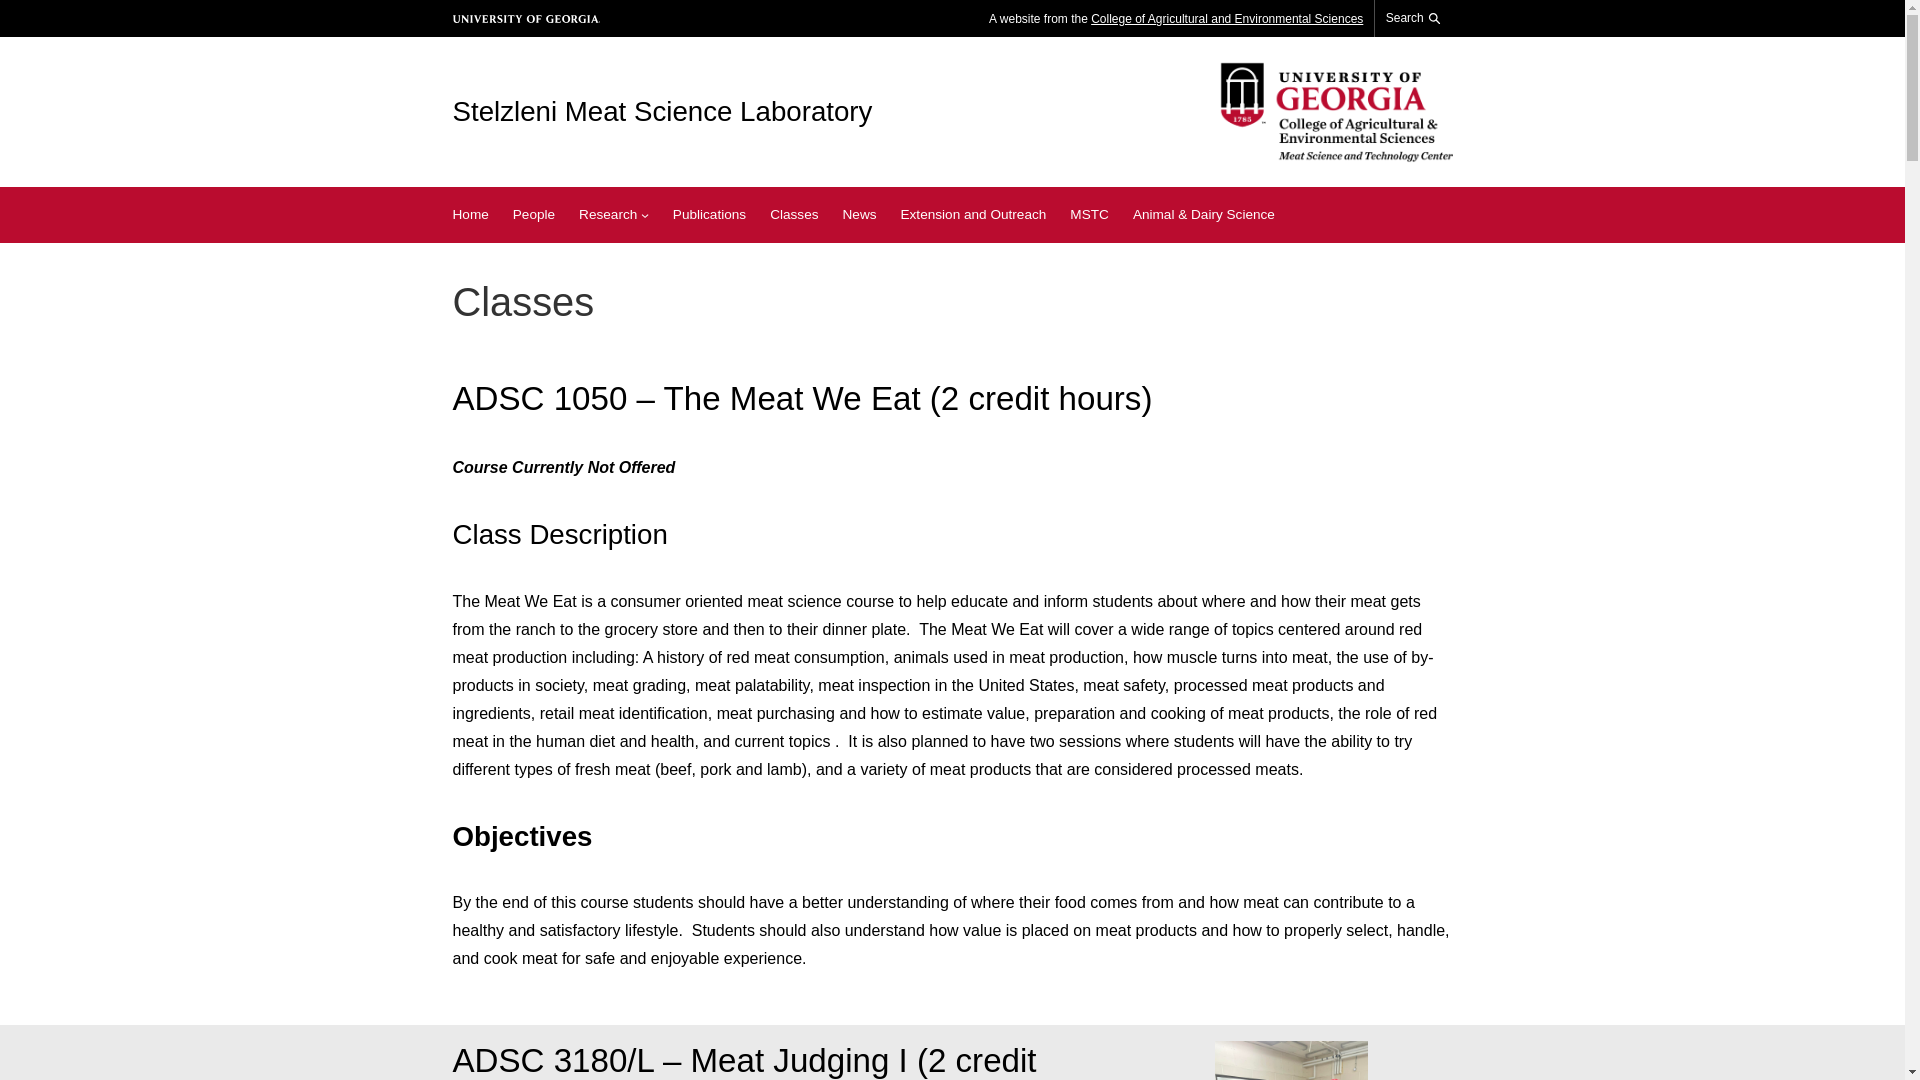  What do you see at coordinates (973, 214) in the screenshot?
I see `Extension and Outreach` at bounding box center [973, 214].